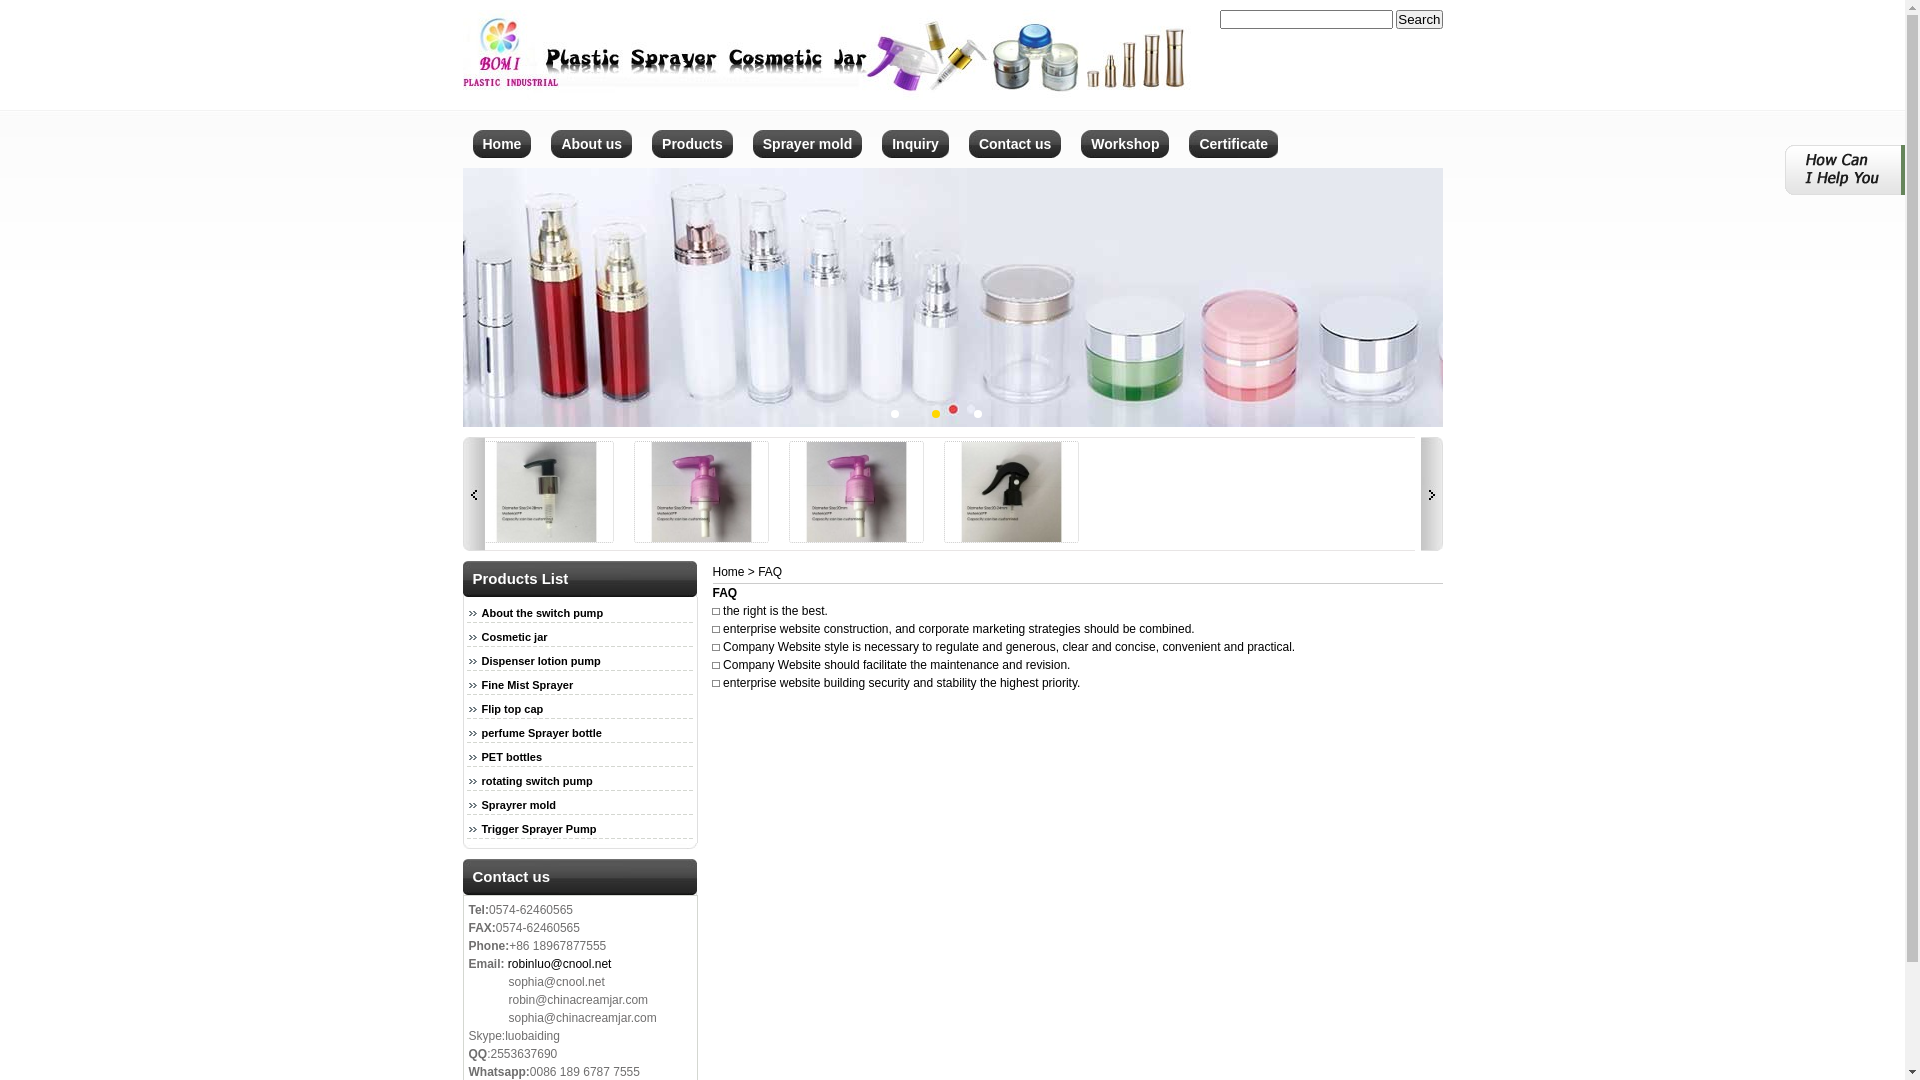 Image resolution: width=1920 pixels, height=1080 pixels. Describe the element at coordinates (504, 757) in the screenshot. I see `PET bottles` at that location.